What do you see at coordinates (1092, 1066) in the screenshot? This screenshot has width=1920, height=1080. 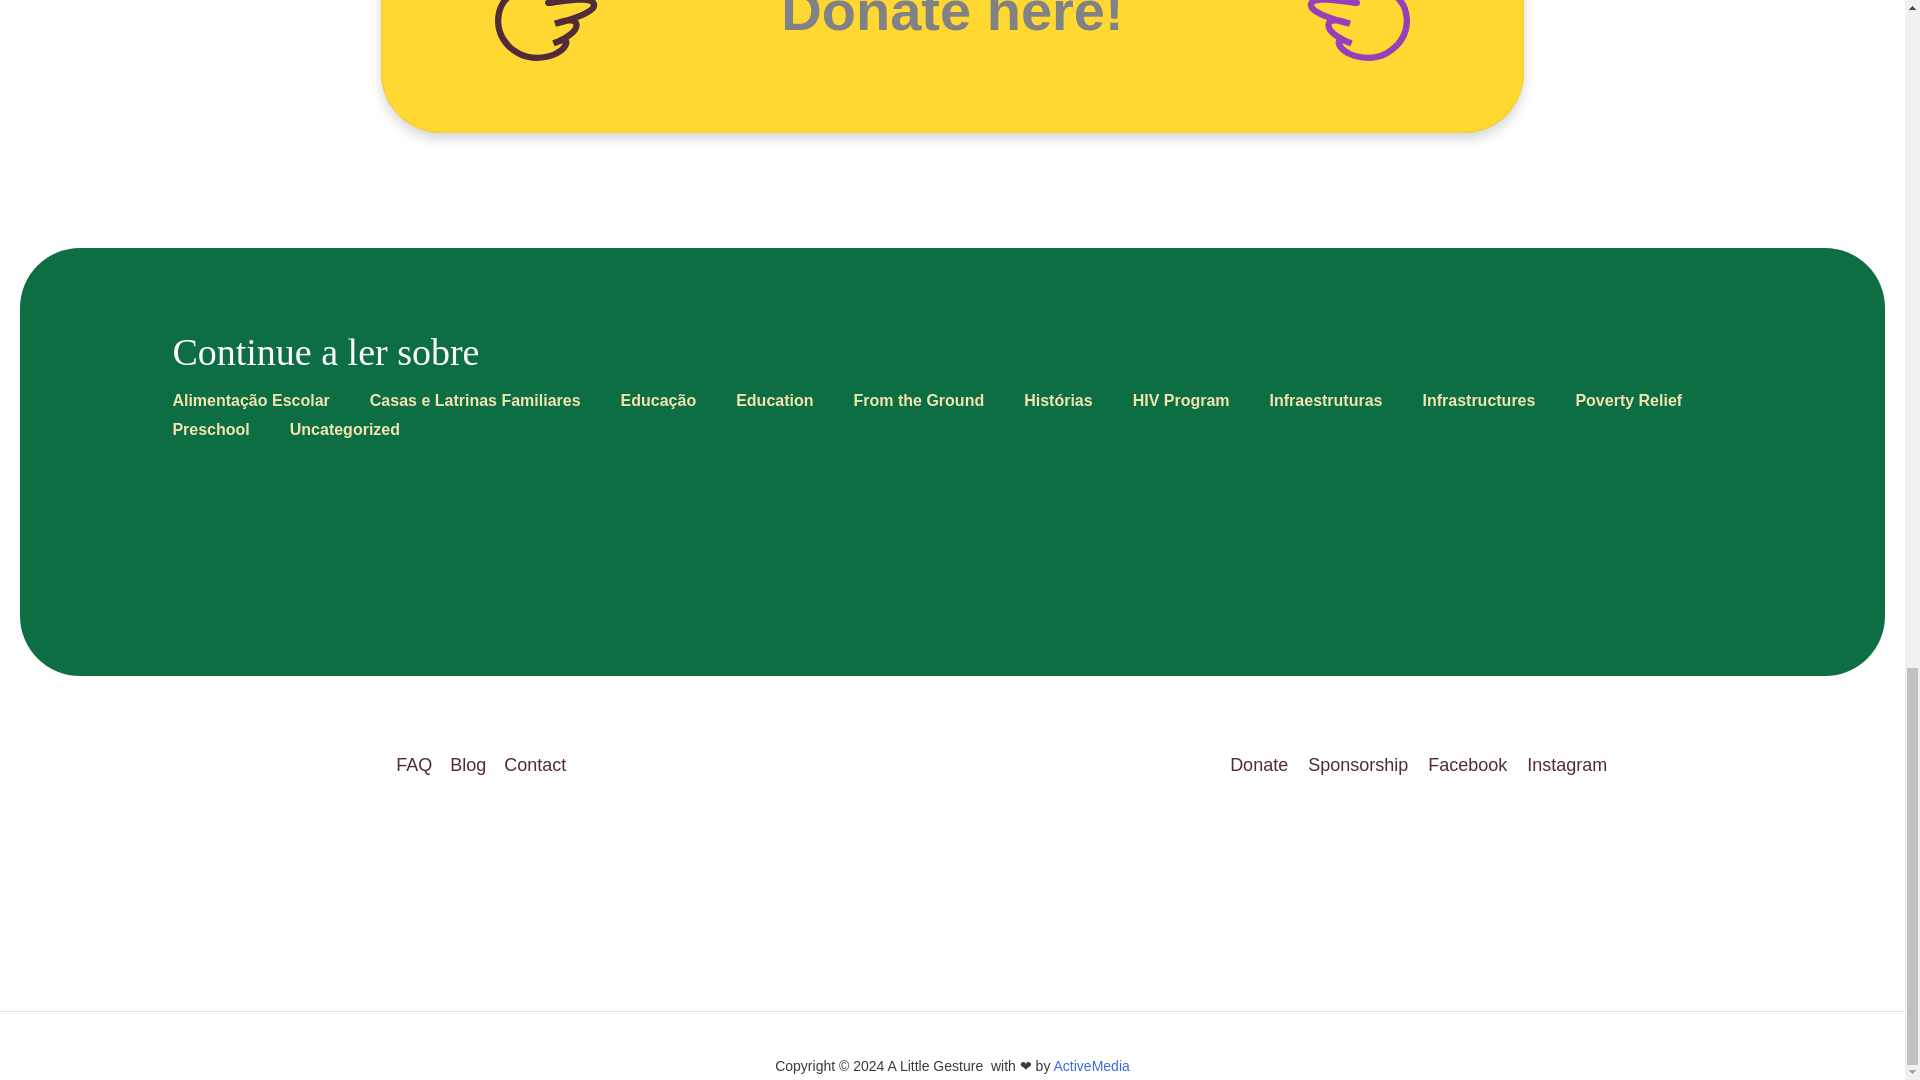 I see `ActiveMedia` at bounding box center [1092, 1066].